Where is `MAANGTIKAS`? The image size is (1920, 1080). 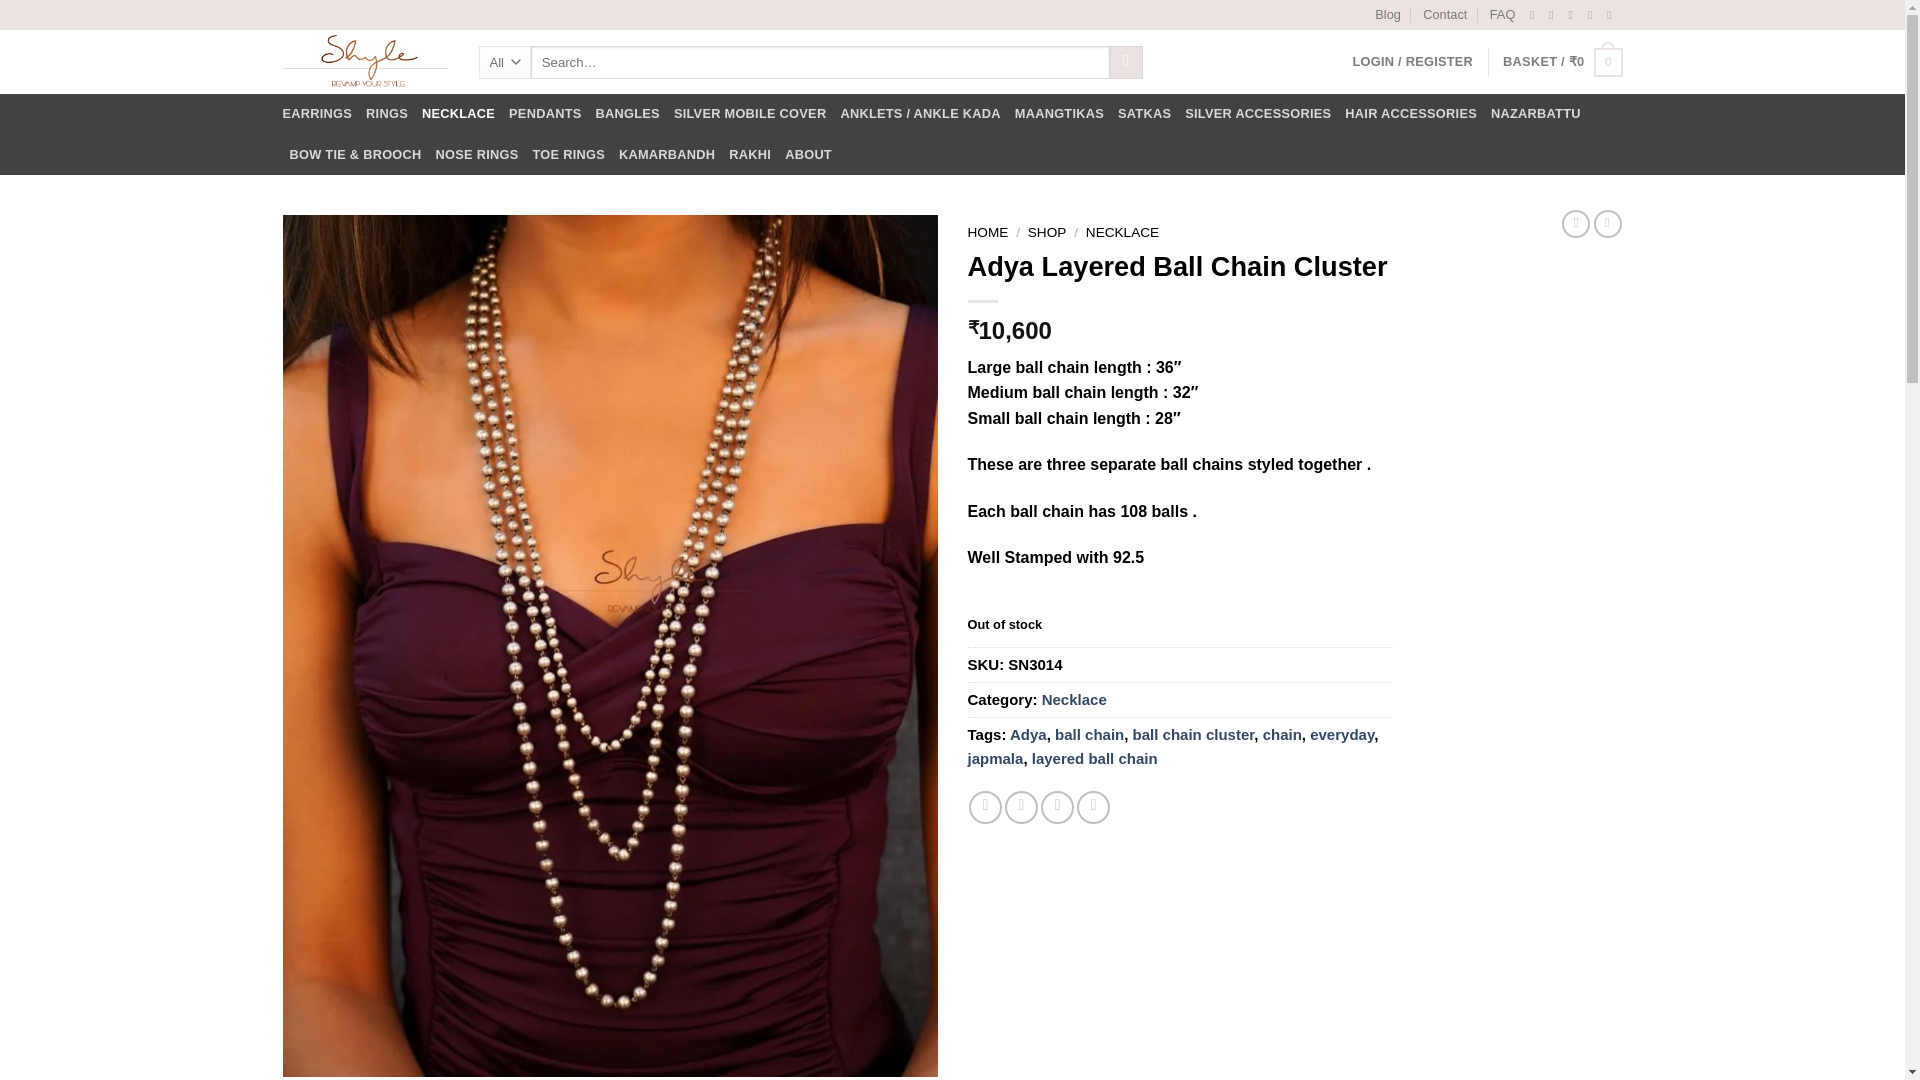
MAANGTIKAS is located at coordinates (1060, 113).